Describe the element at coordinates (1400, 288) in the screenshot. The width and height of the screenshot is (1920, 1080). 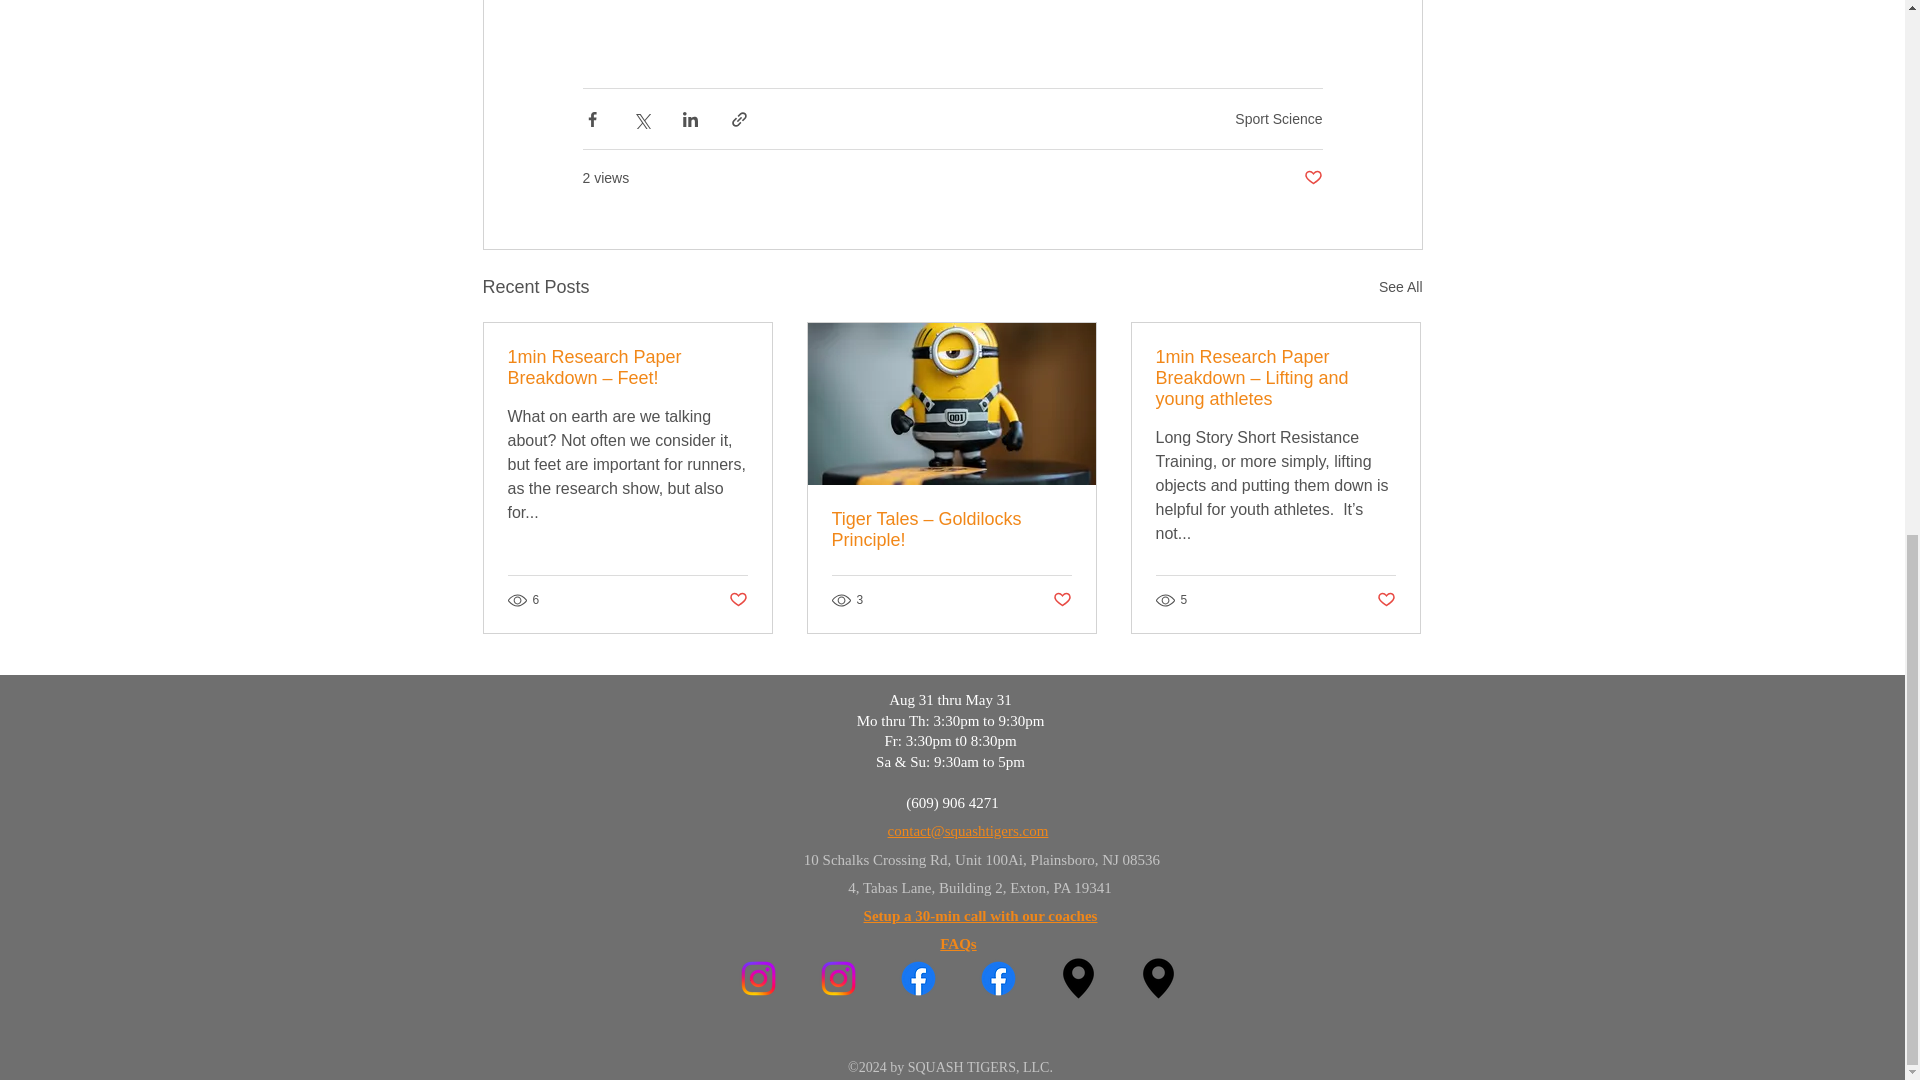
I see `See All` at that location.